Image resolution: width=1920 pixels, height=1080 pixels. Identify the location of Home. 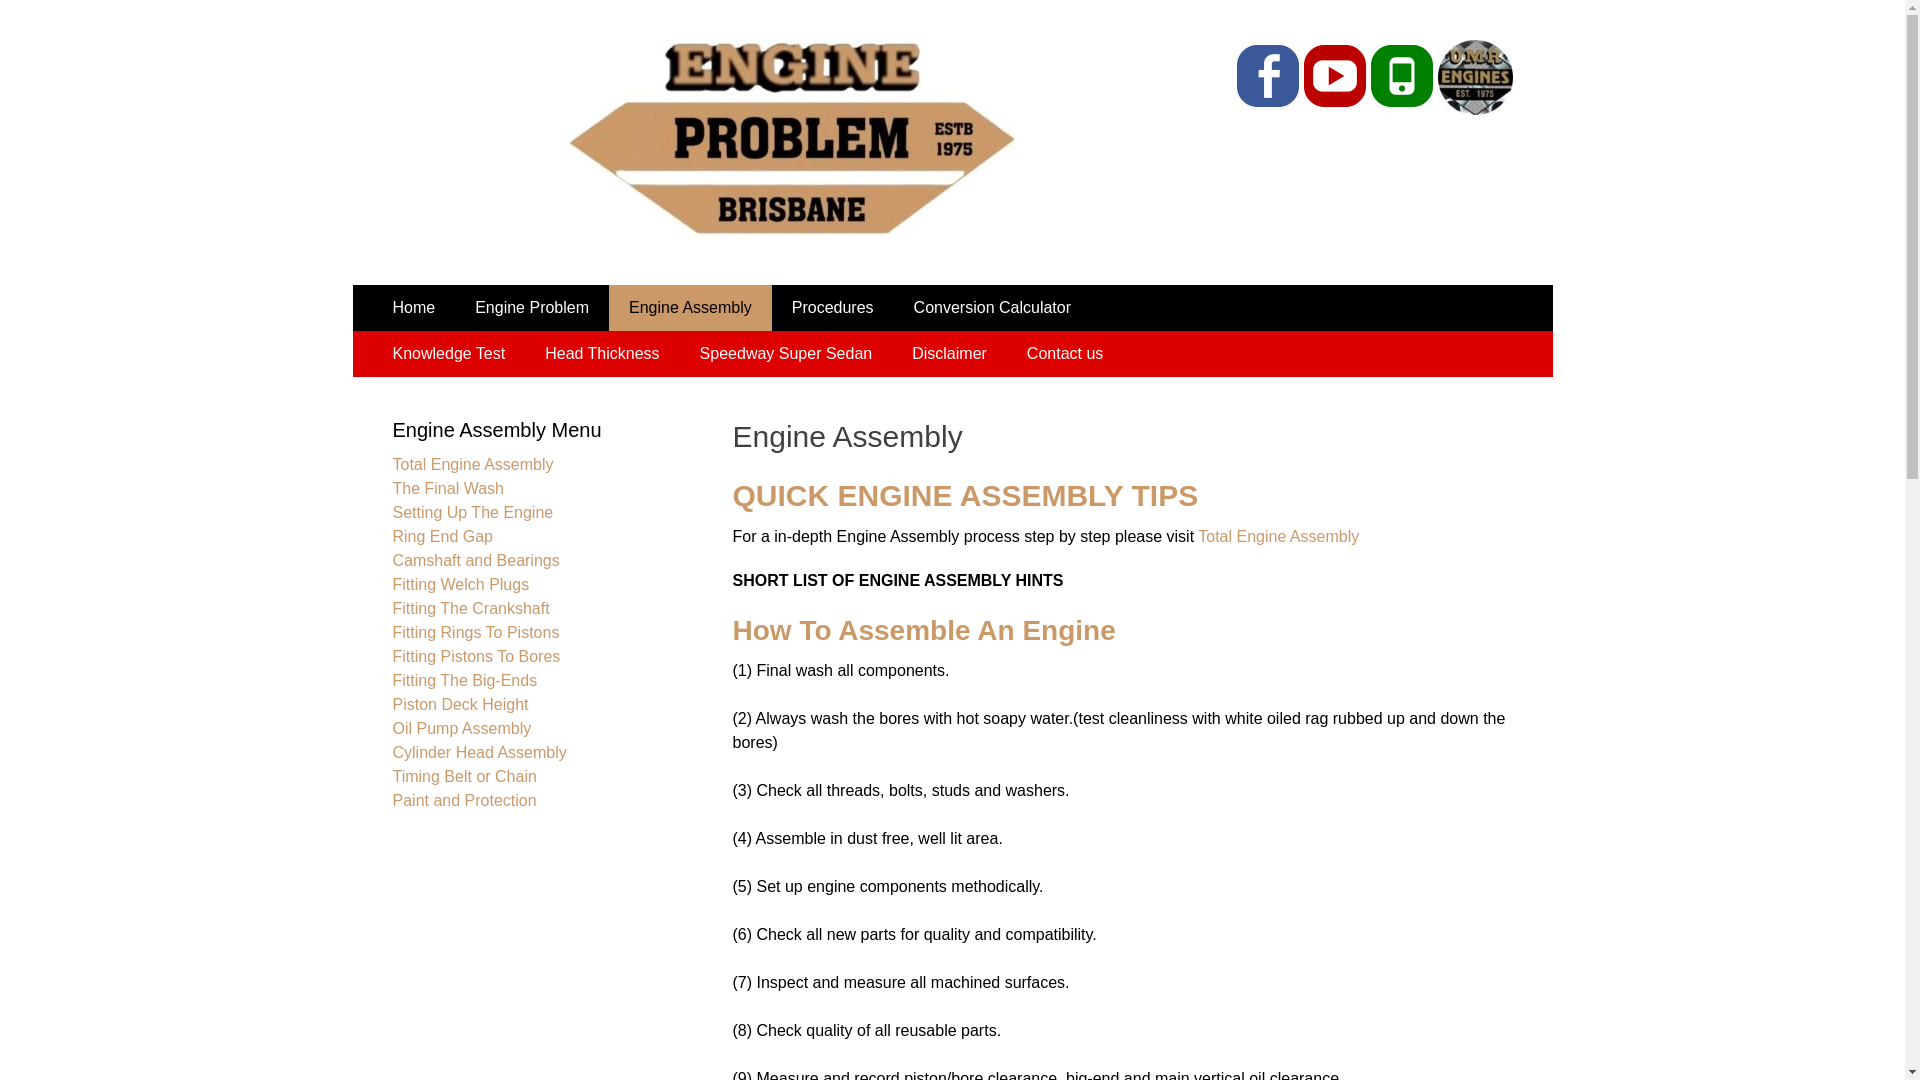
(414, 308).